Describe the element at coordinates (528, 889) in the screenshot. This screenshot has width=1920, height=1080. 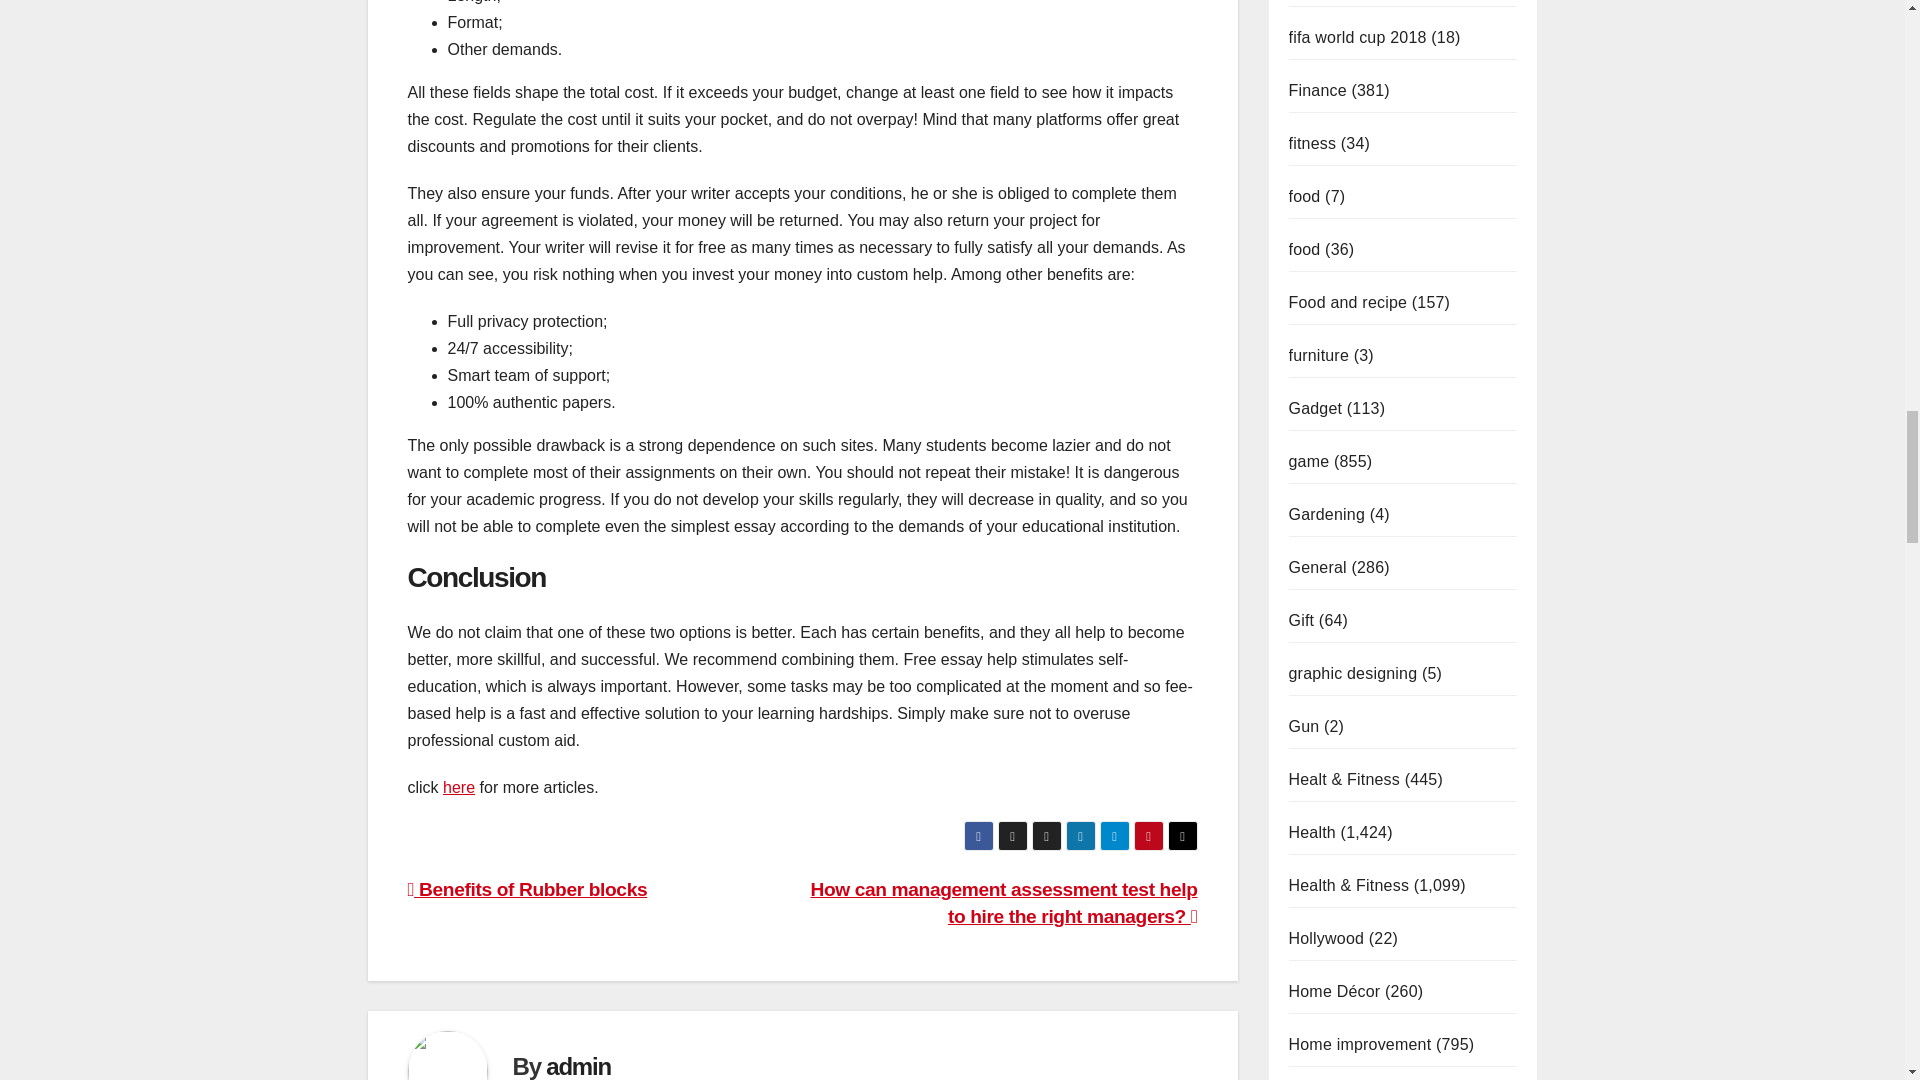
I see `Benefits of Rubber blocks` at that location.